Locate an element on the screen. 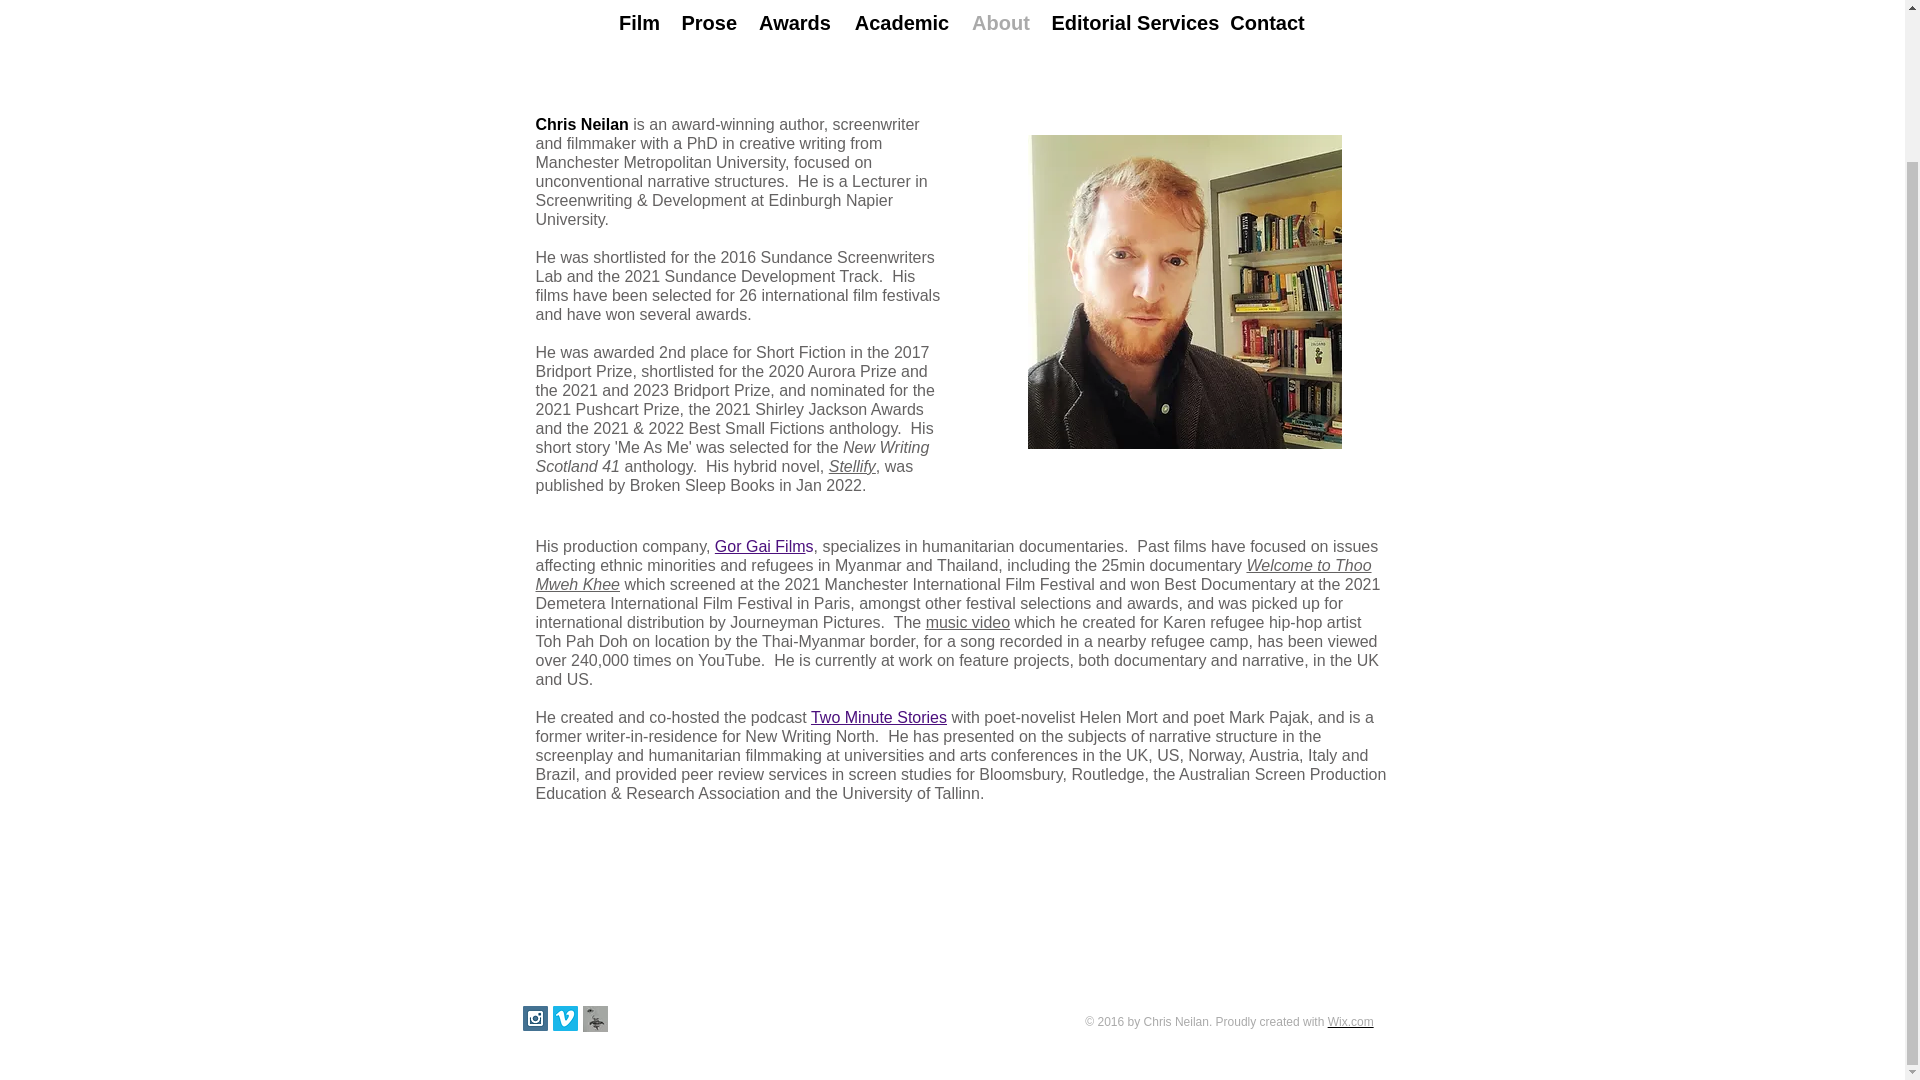 This screenshot has height=1080, width=1920. Academic is located at coordinates (902, 24).